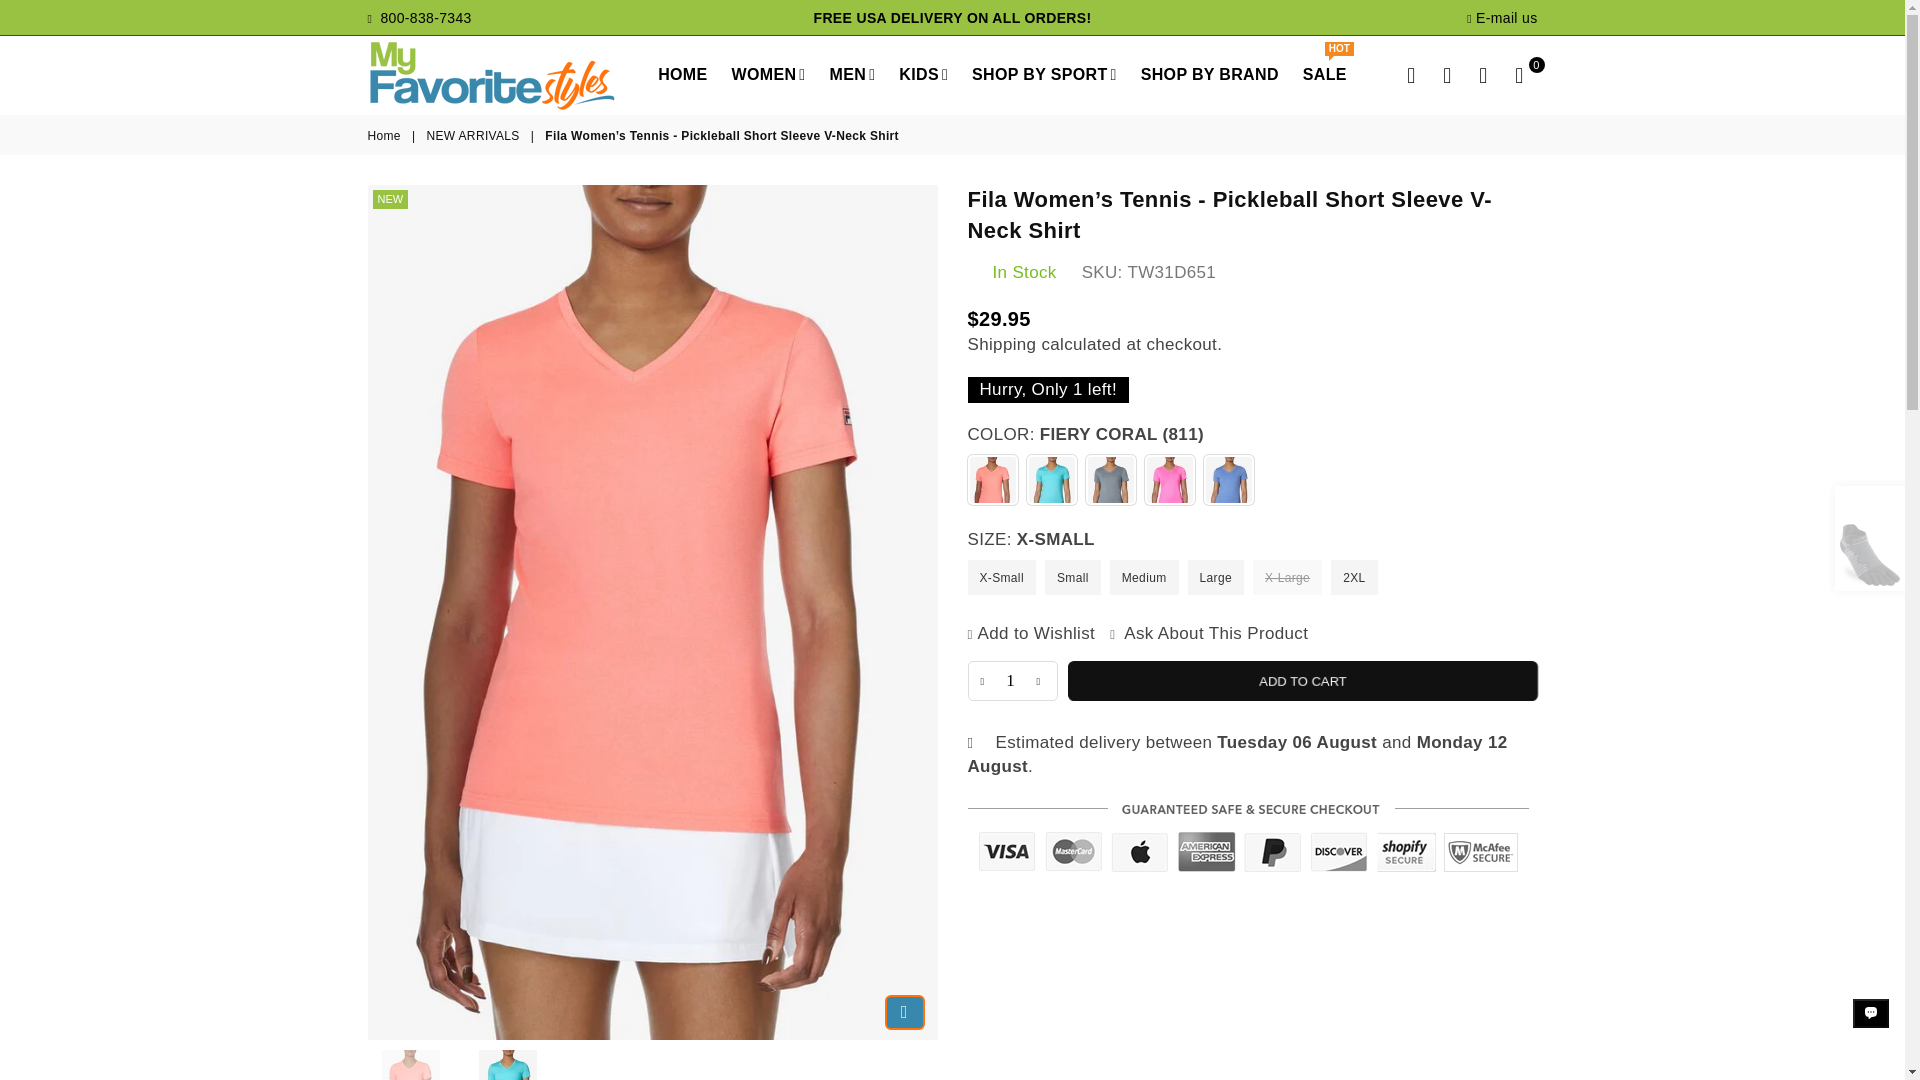 The height and width of the screenshot is (1080, 1920). Describe the element at coordinates (508, 74) in the screenshot. I see `MYFAVORITESTYLES` at that location.